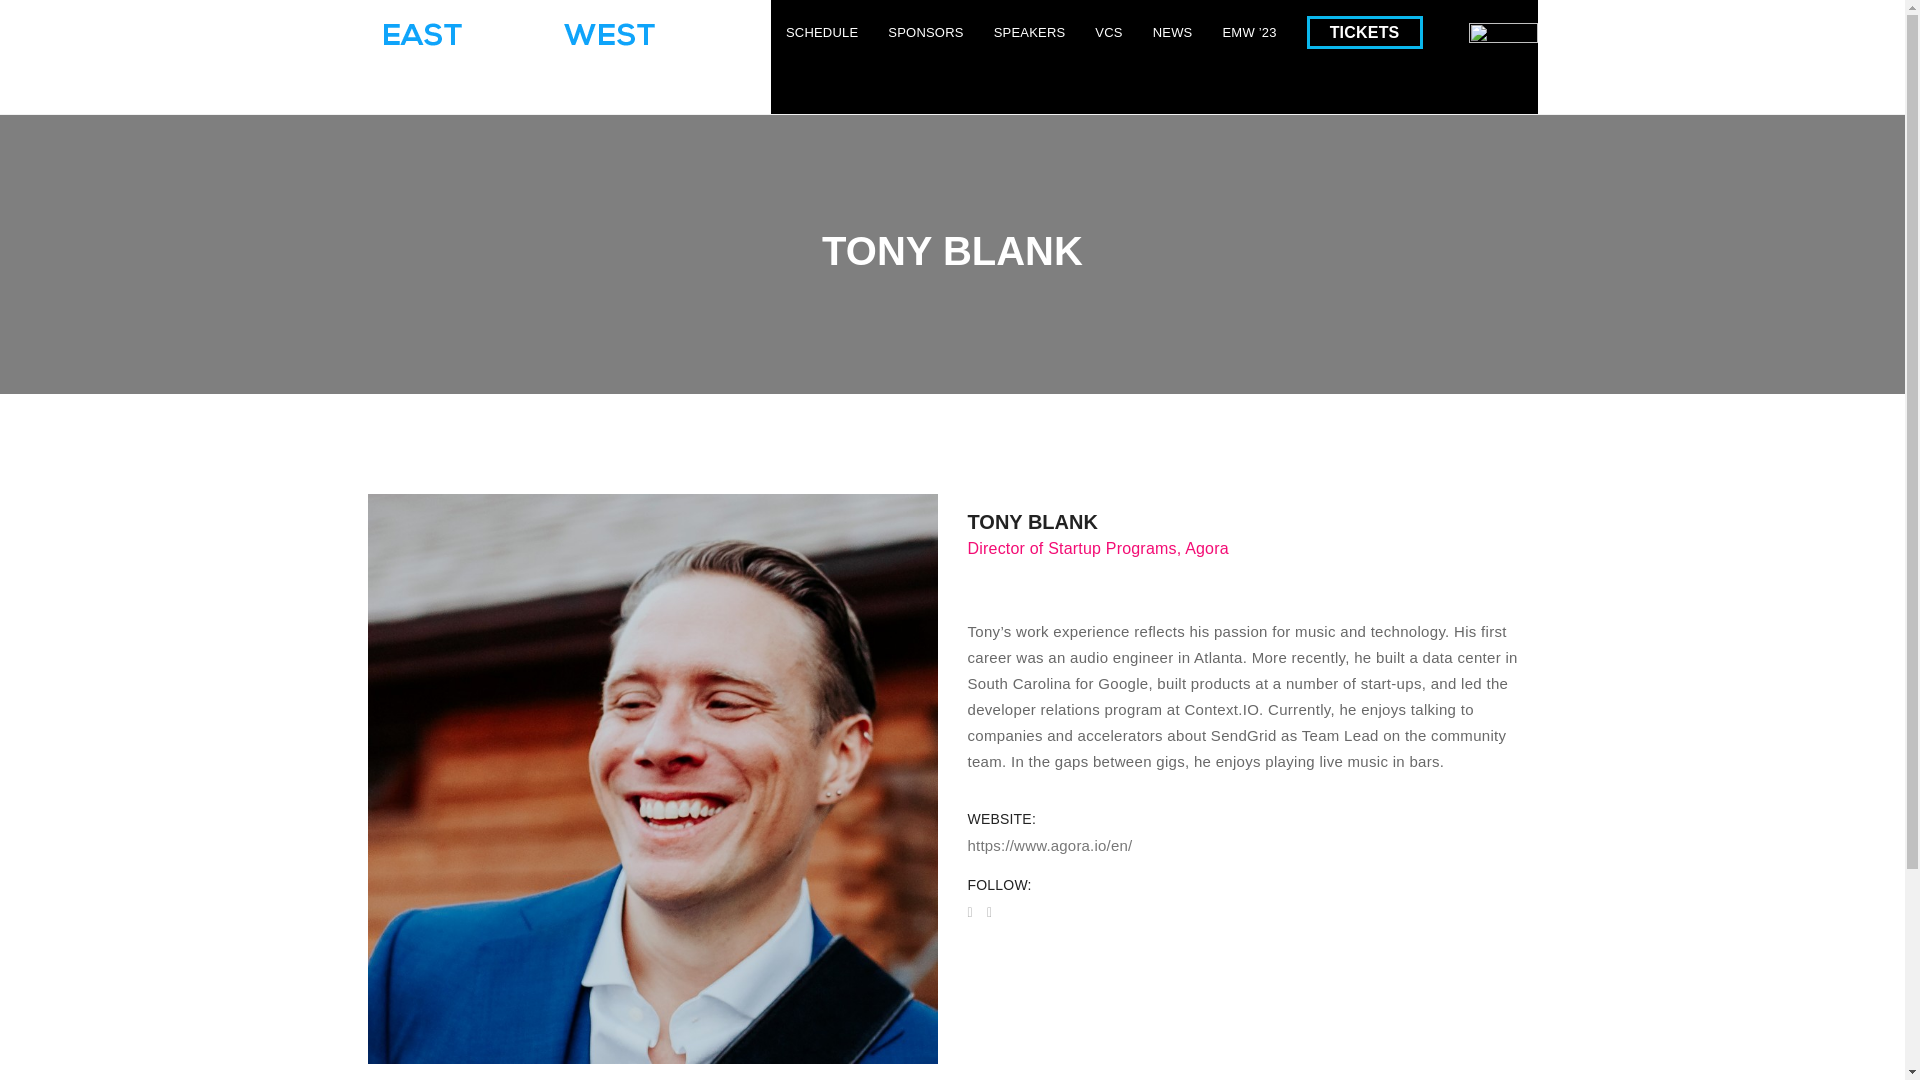 This screenshot has height=1080, width=1920. What do you see at coordinates (1030, 32) in the screenshot?
I see `SPEAKERS` at bounding box center [1030, 32].